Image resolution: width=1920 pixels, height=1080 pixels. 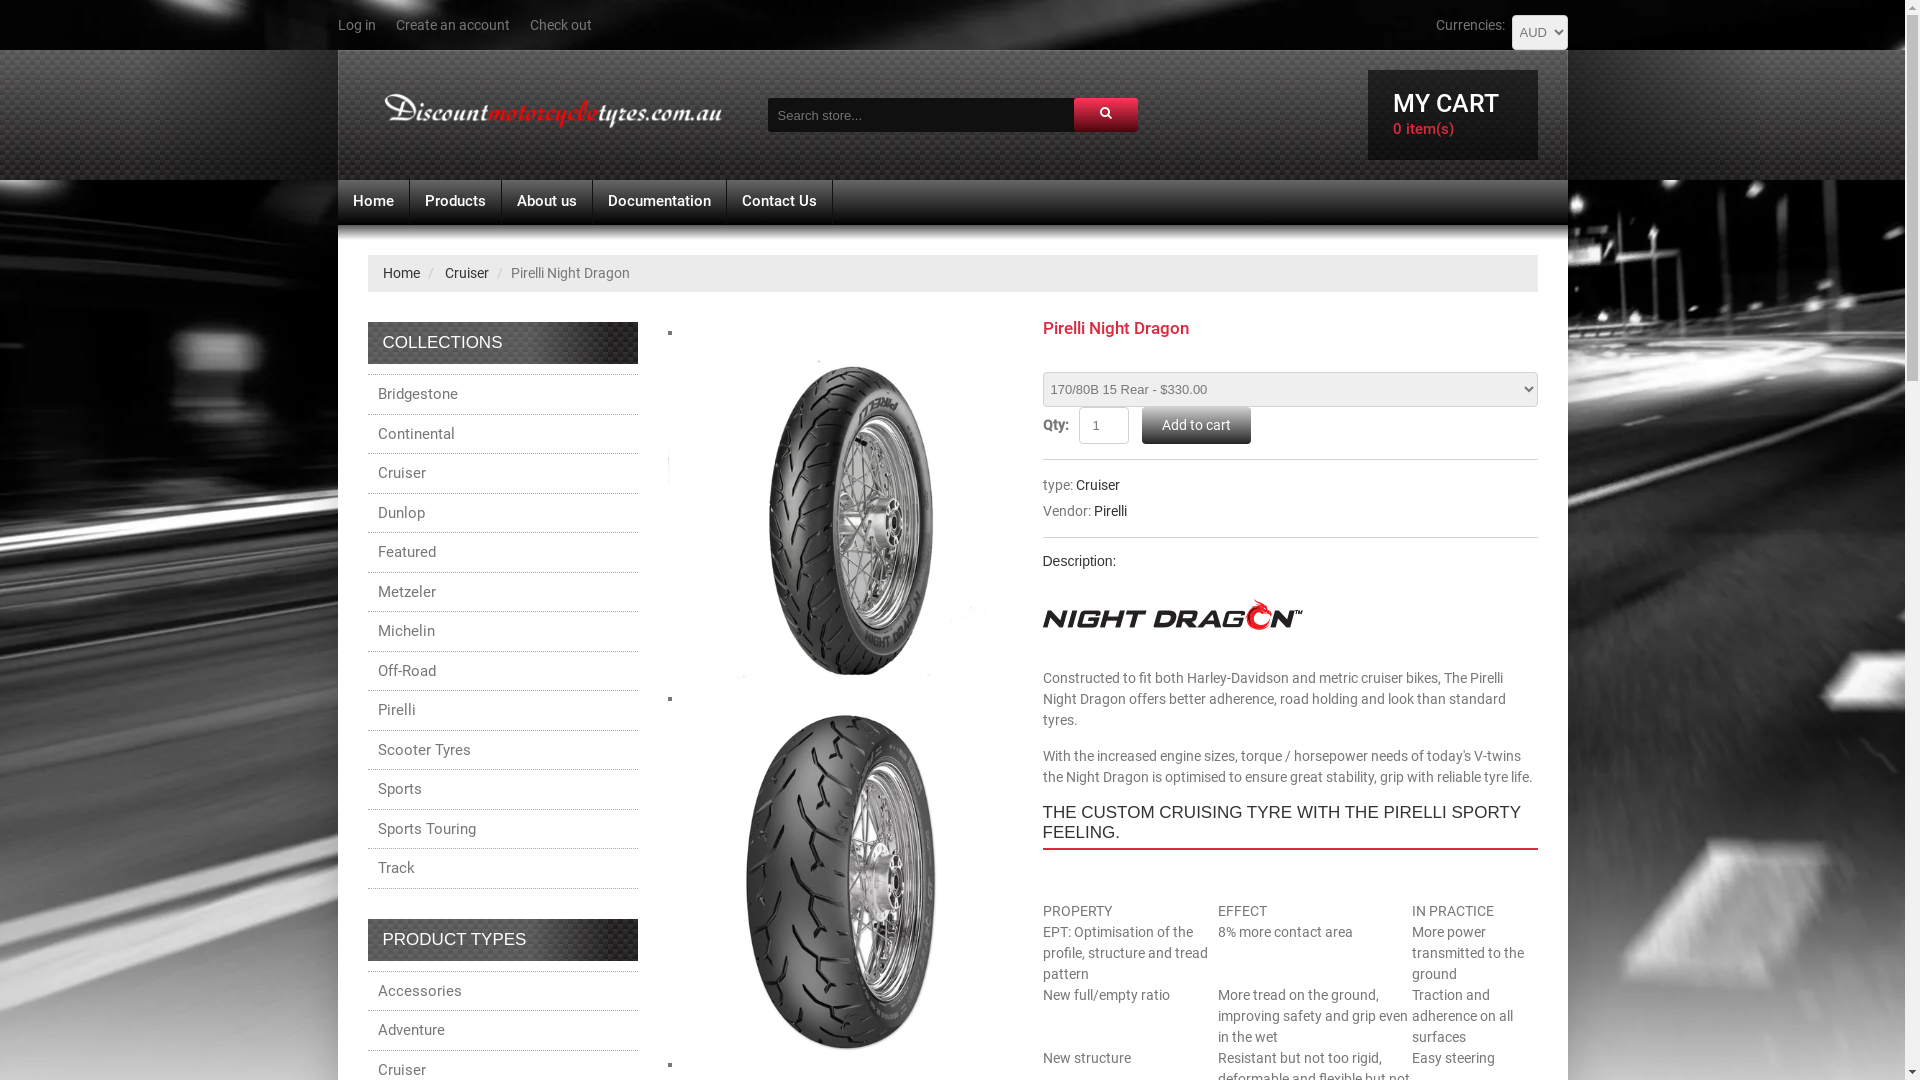 I want to click on Check out, so click(x=561, y=25).